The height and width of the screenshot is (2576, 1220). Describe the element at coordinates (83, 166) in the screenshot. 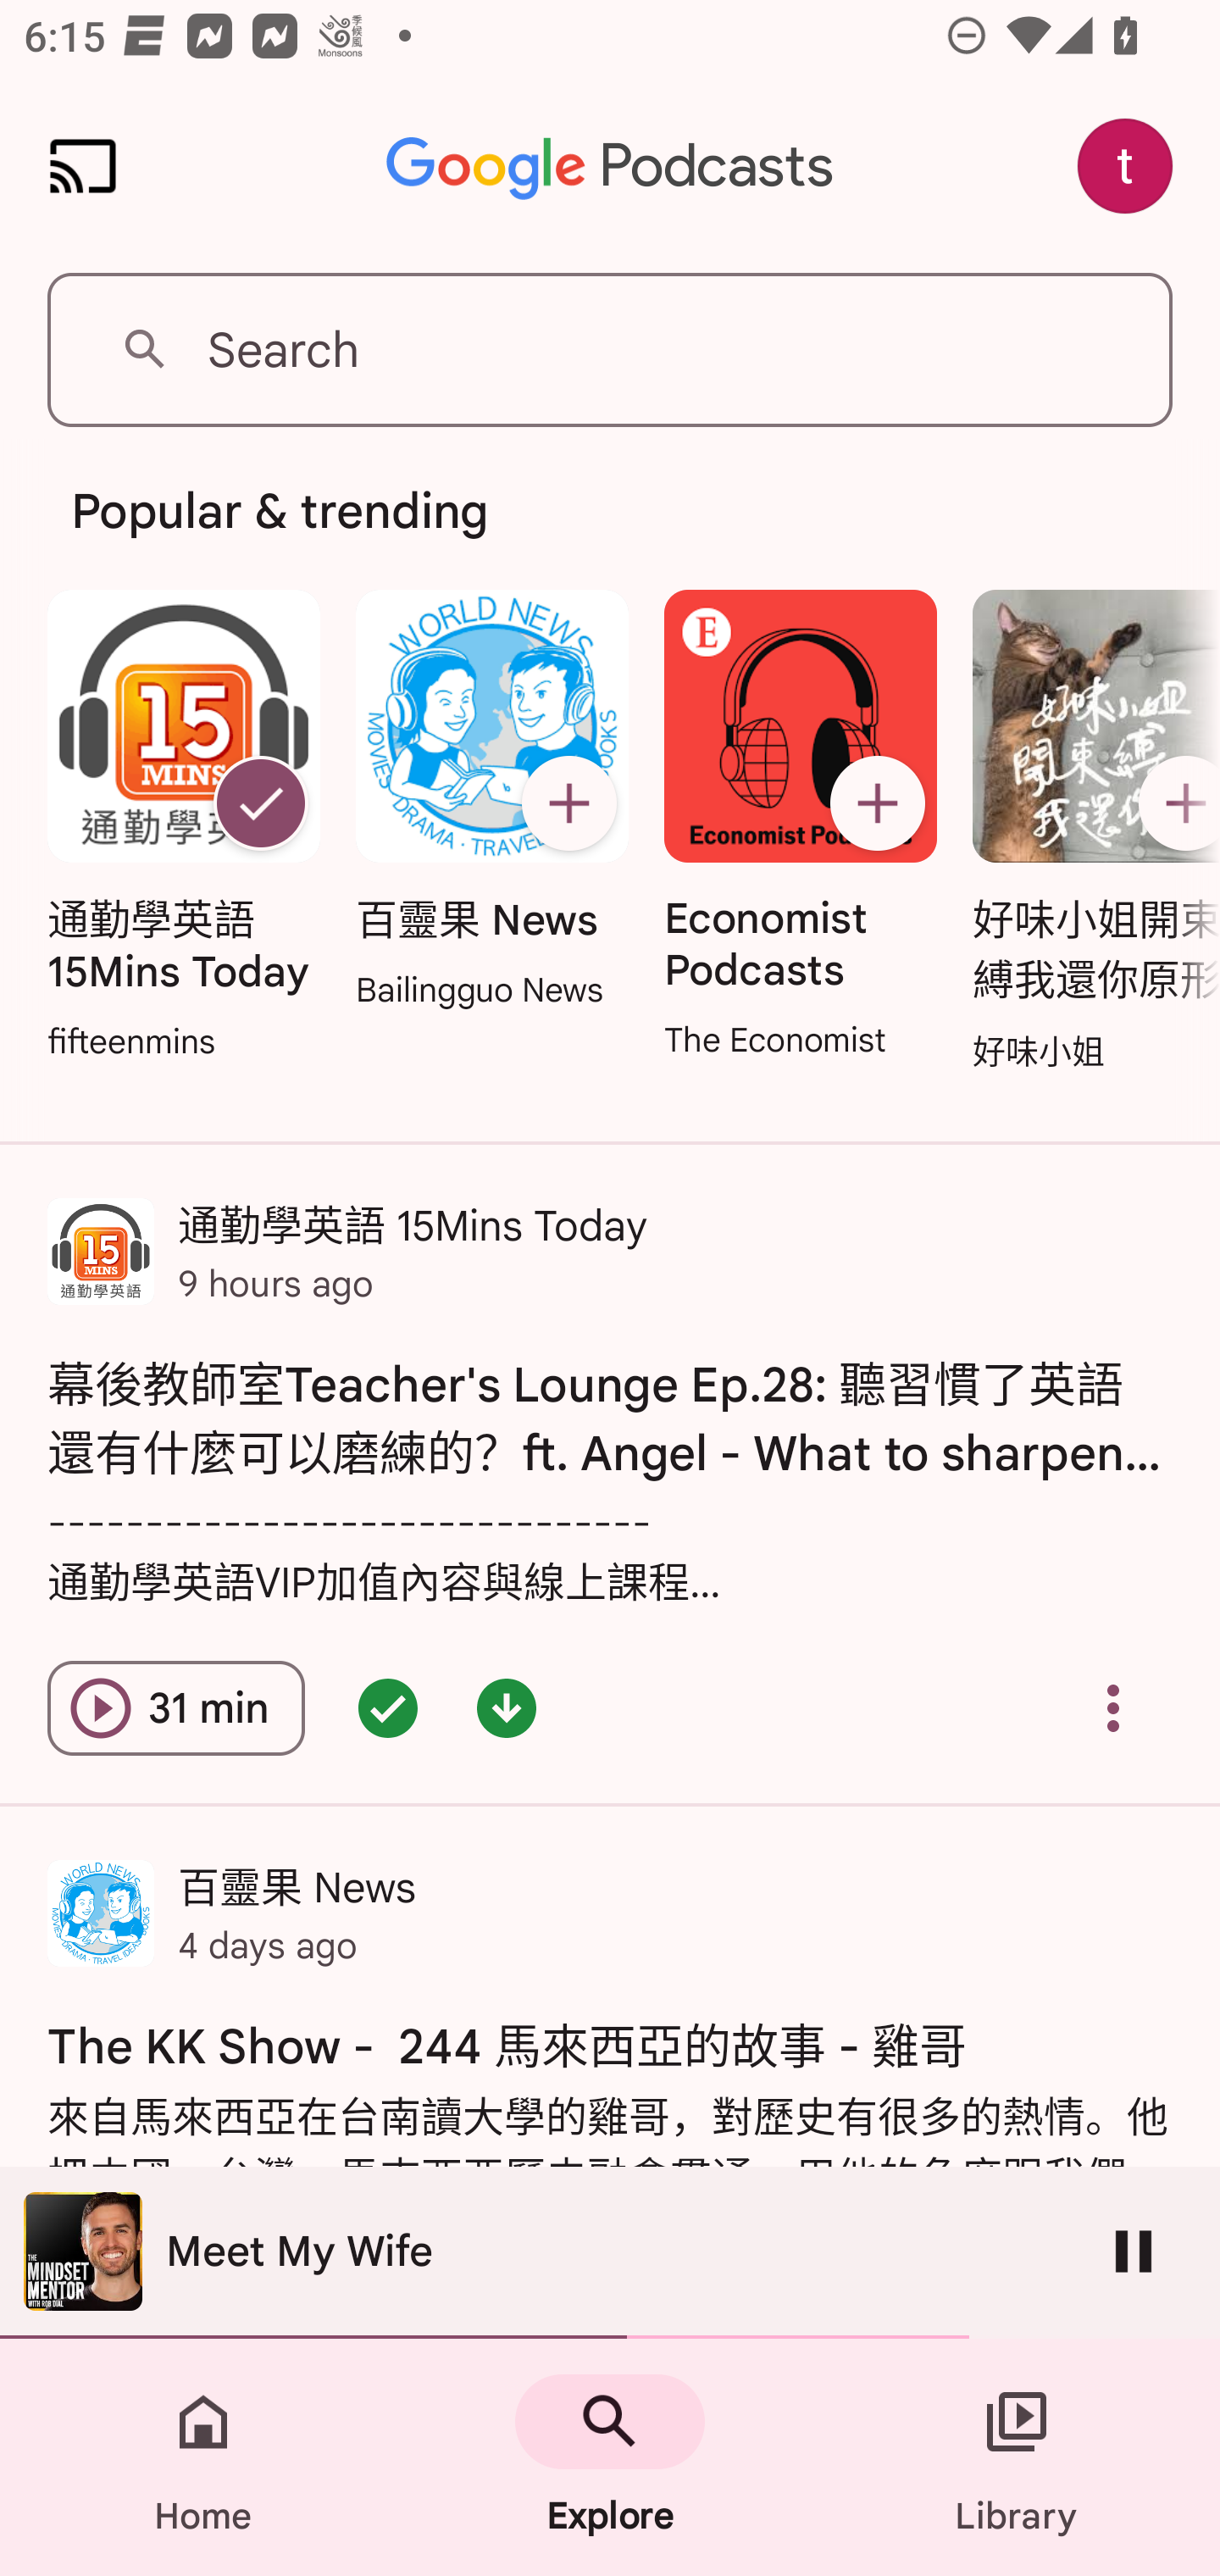

I see `Cast. Disconnected` at that location.